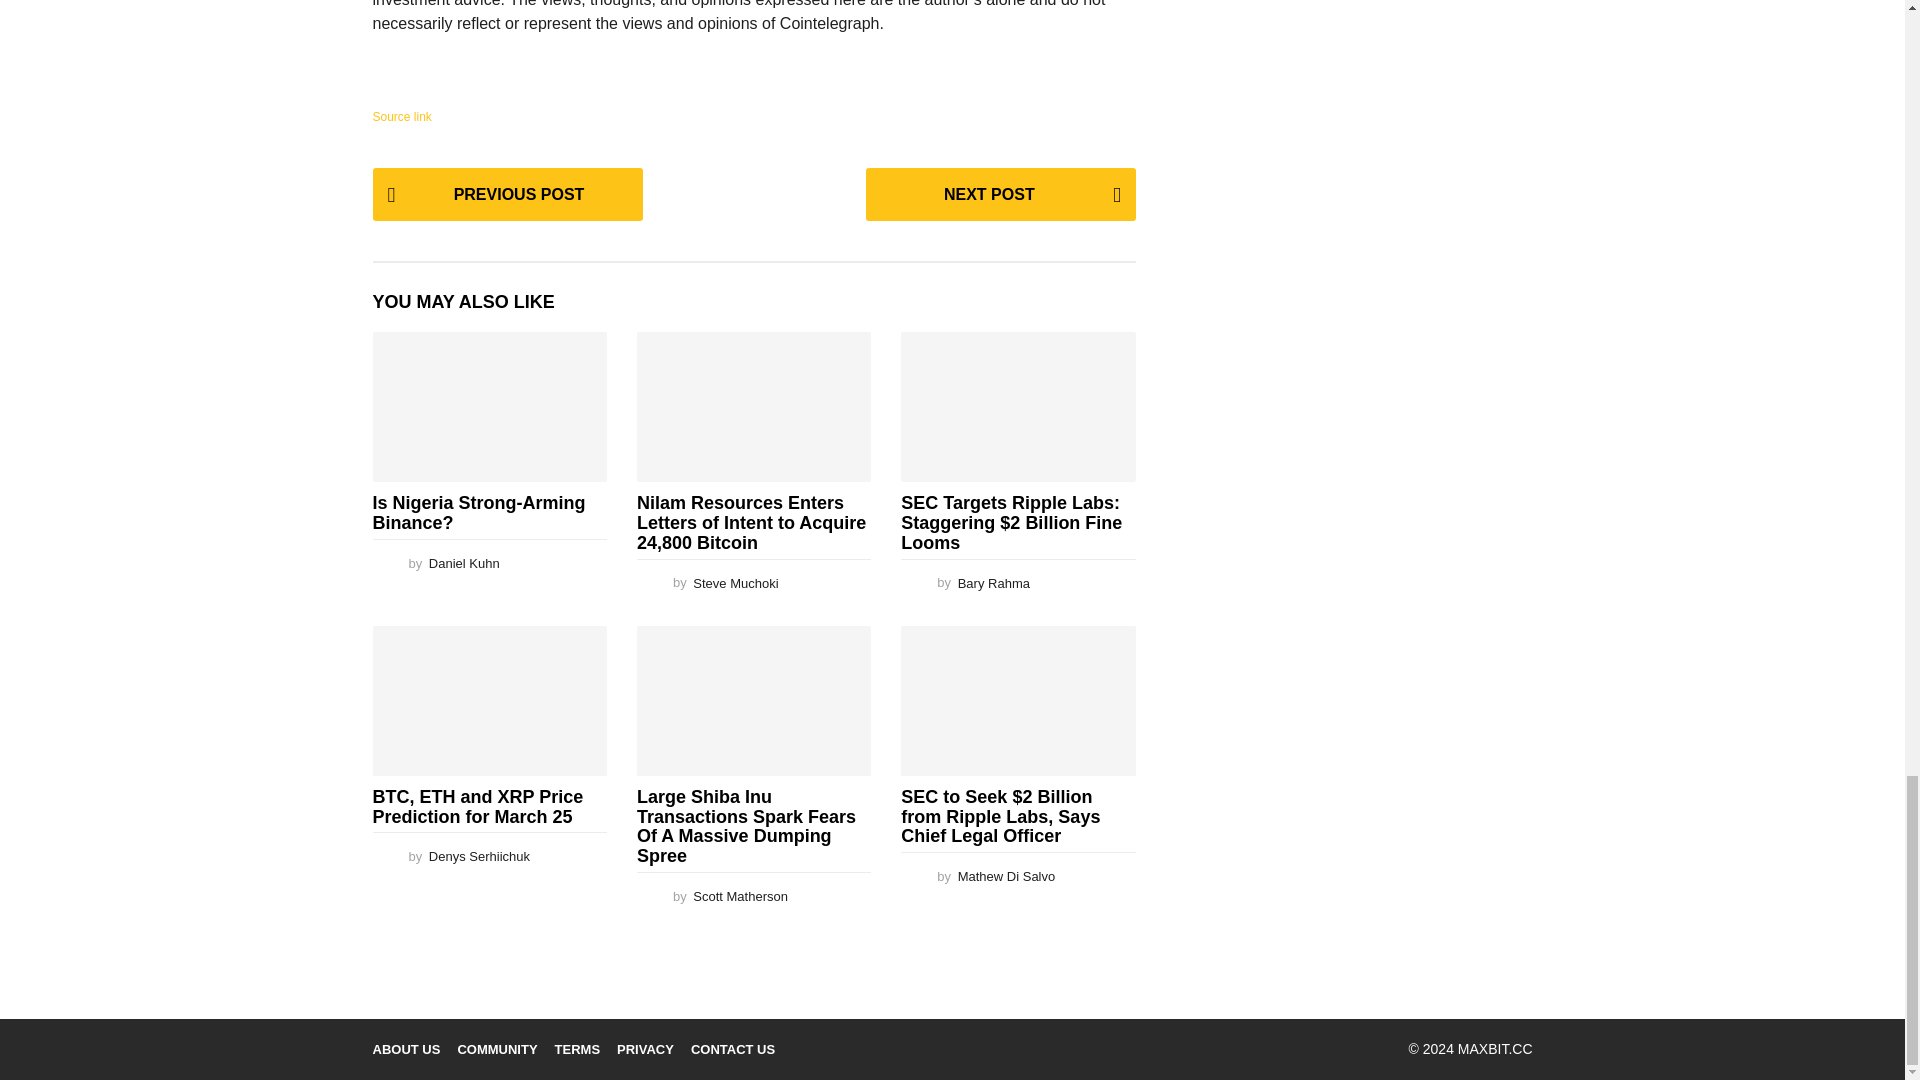 This screenshot has width=1920, height=1080. I want to click on Bary Rahma, so click(994, 582).